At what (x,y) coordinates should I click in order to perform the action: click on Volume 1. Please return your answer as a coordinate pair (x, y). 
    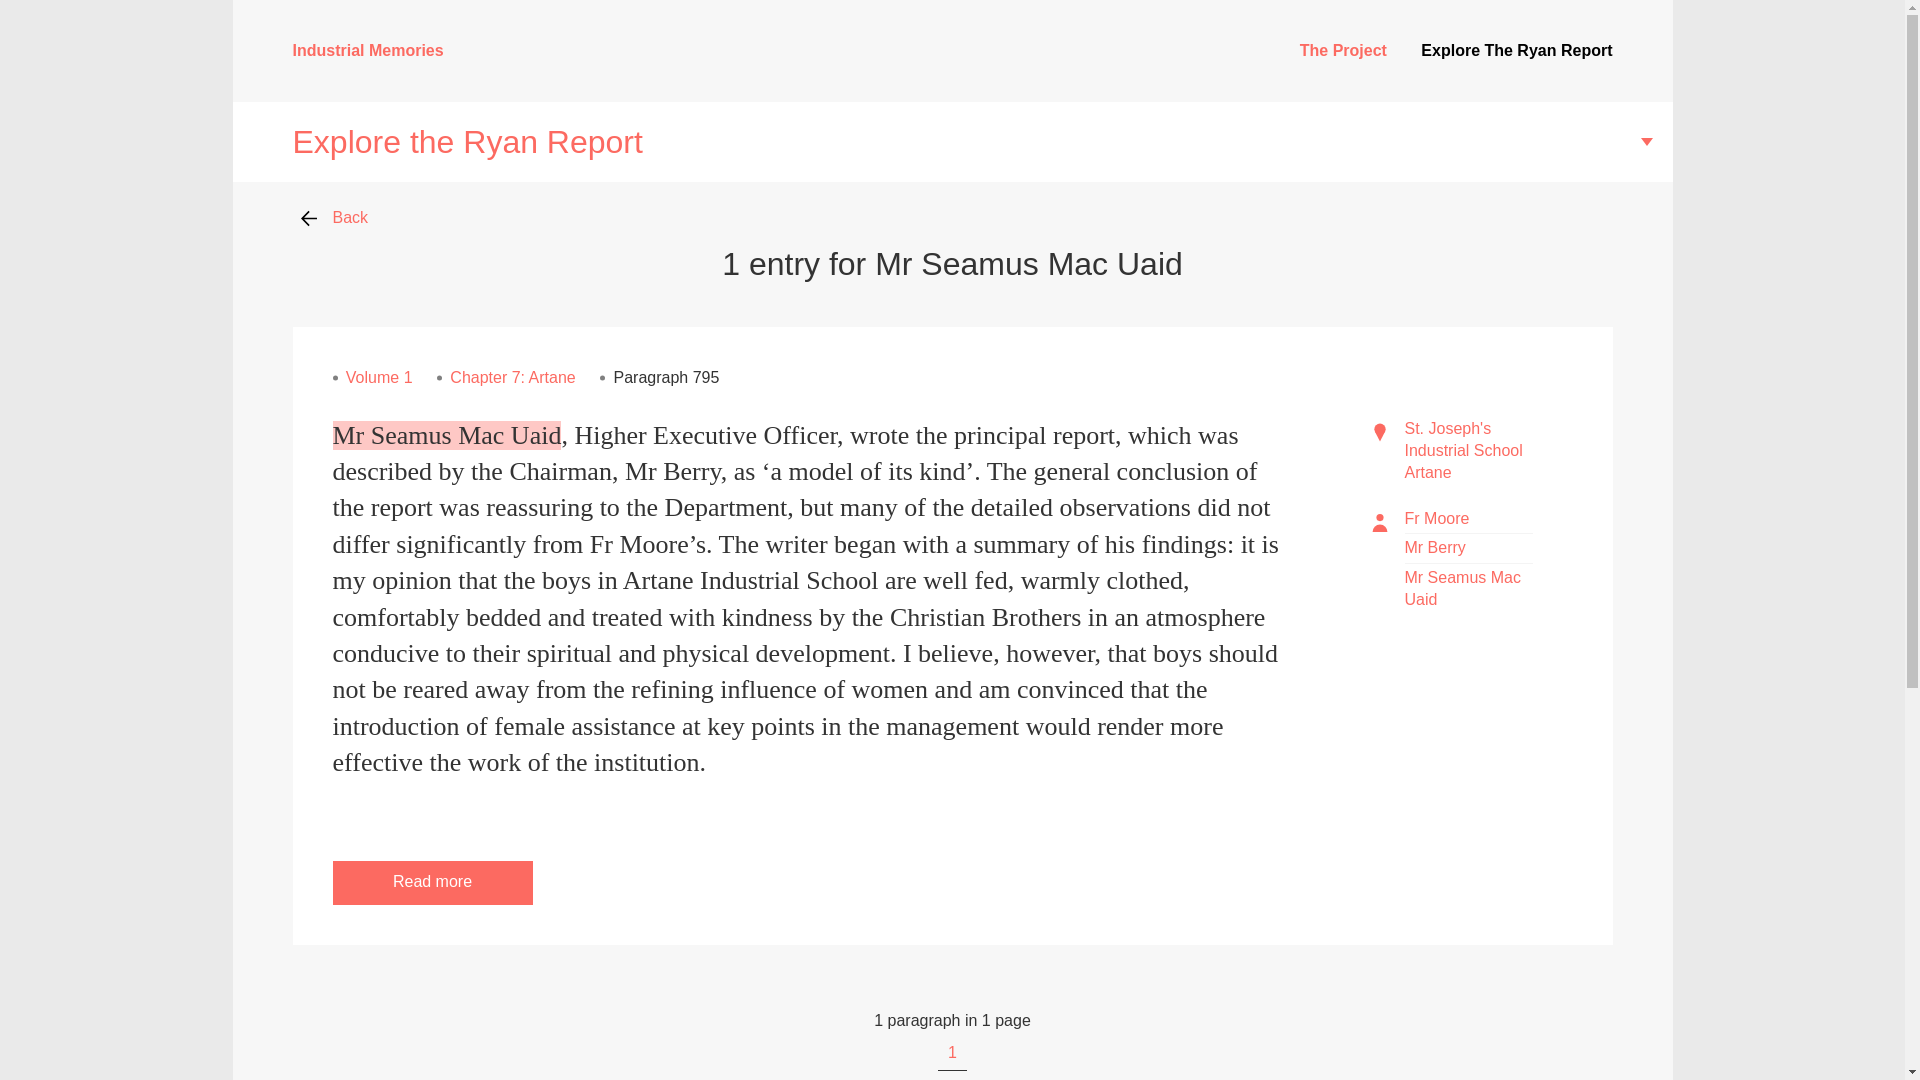
    Looking at the image, I should click on (378, 377).